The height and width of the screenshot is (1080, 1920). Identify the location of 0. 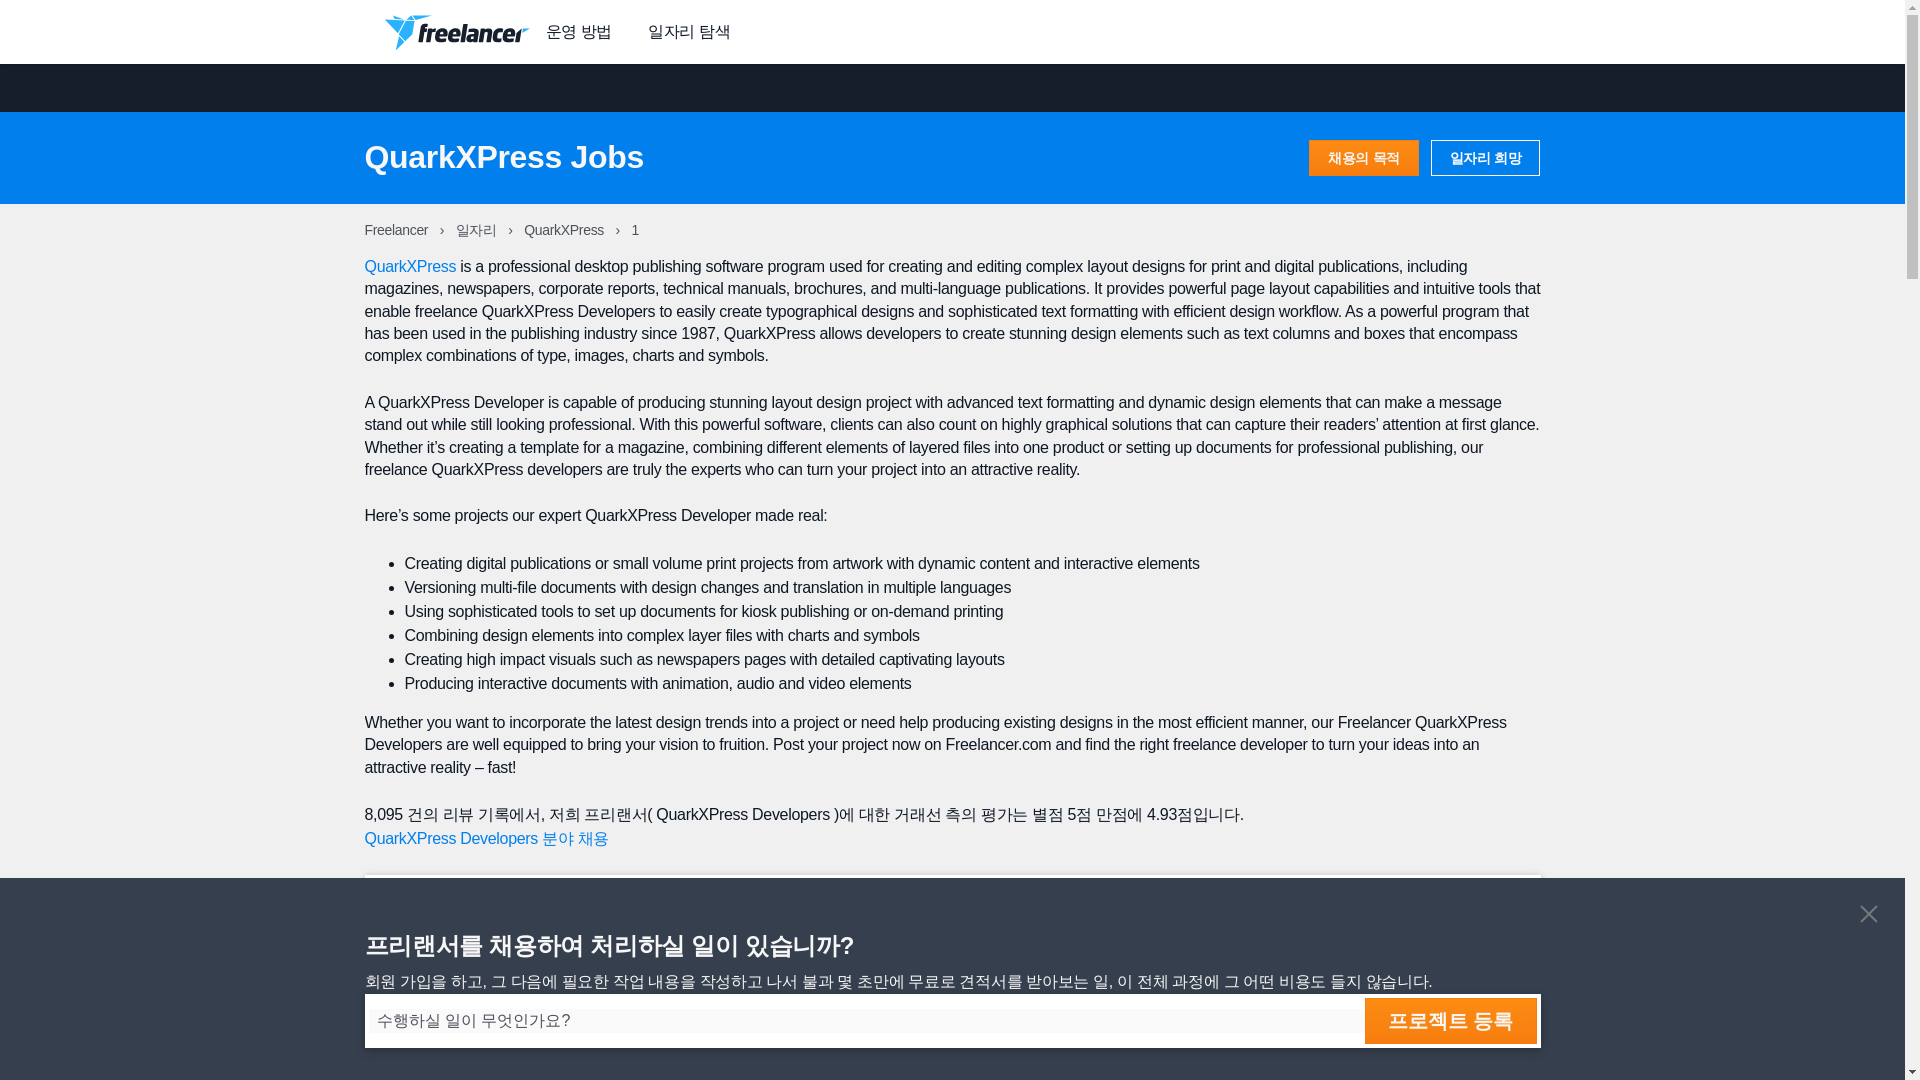
(1428, 1004).